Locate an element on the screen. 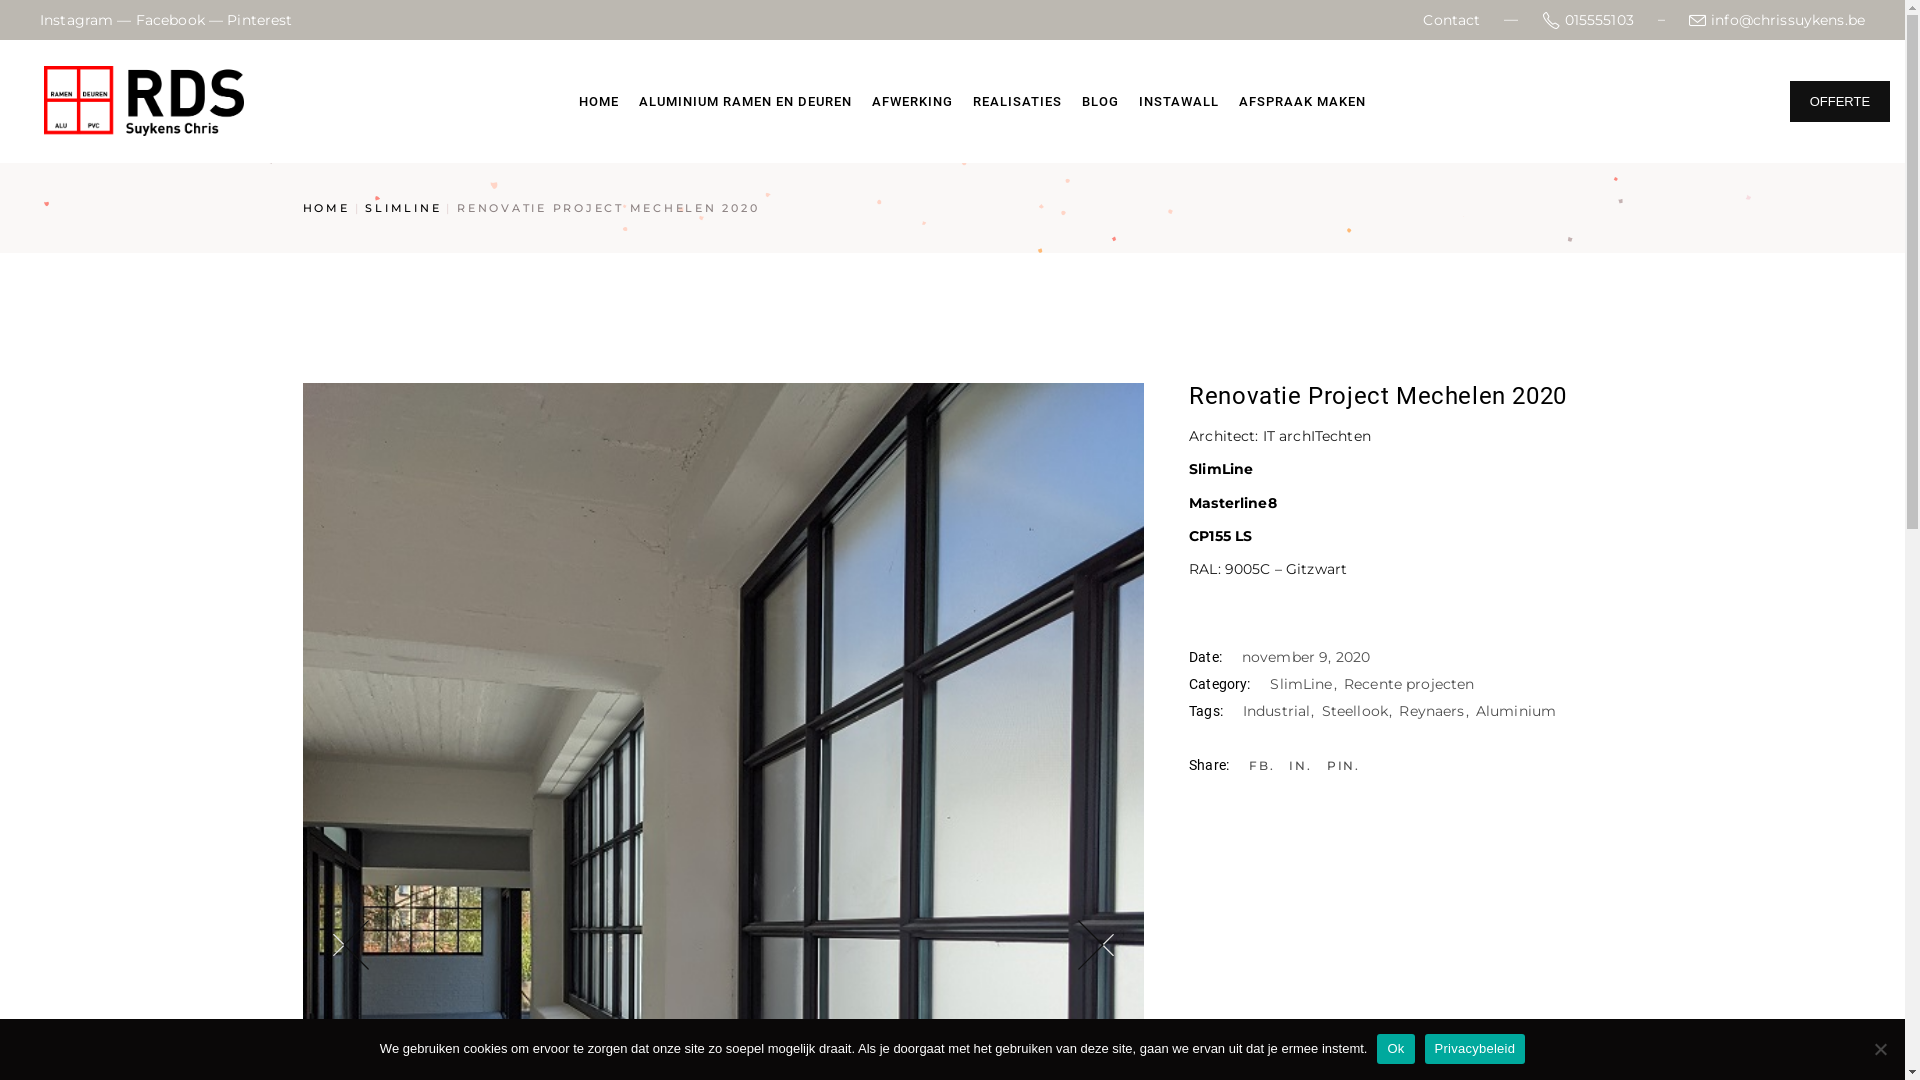  Pinterest is located at coordinates (260, 20).